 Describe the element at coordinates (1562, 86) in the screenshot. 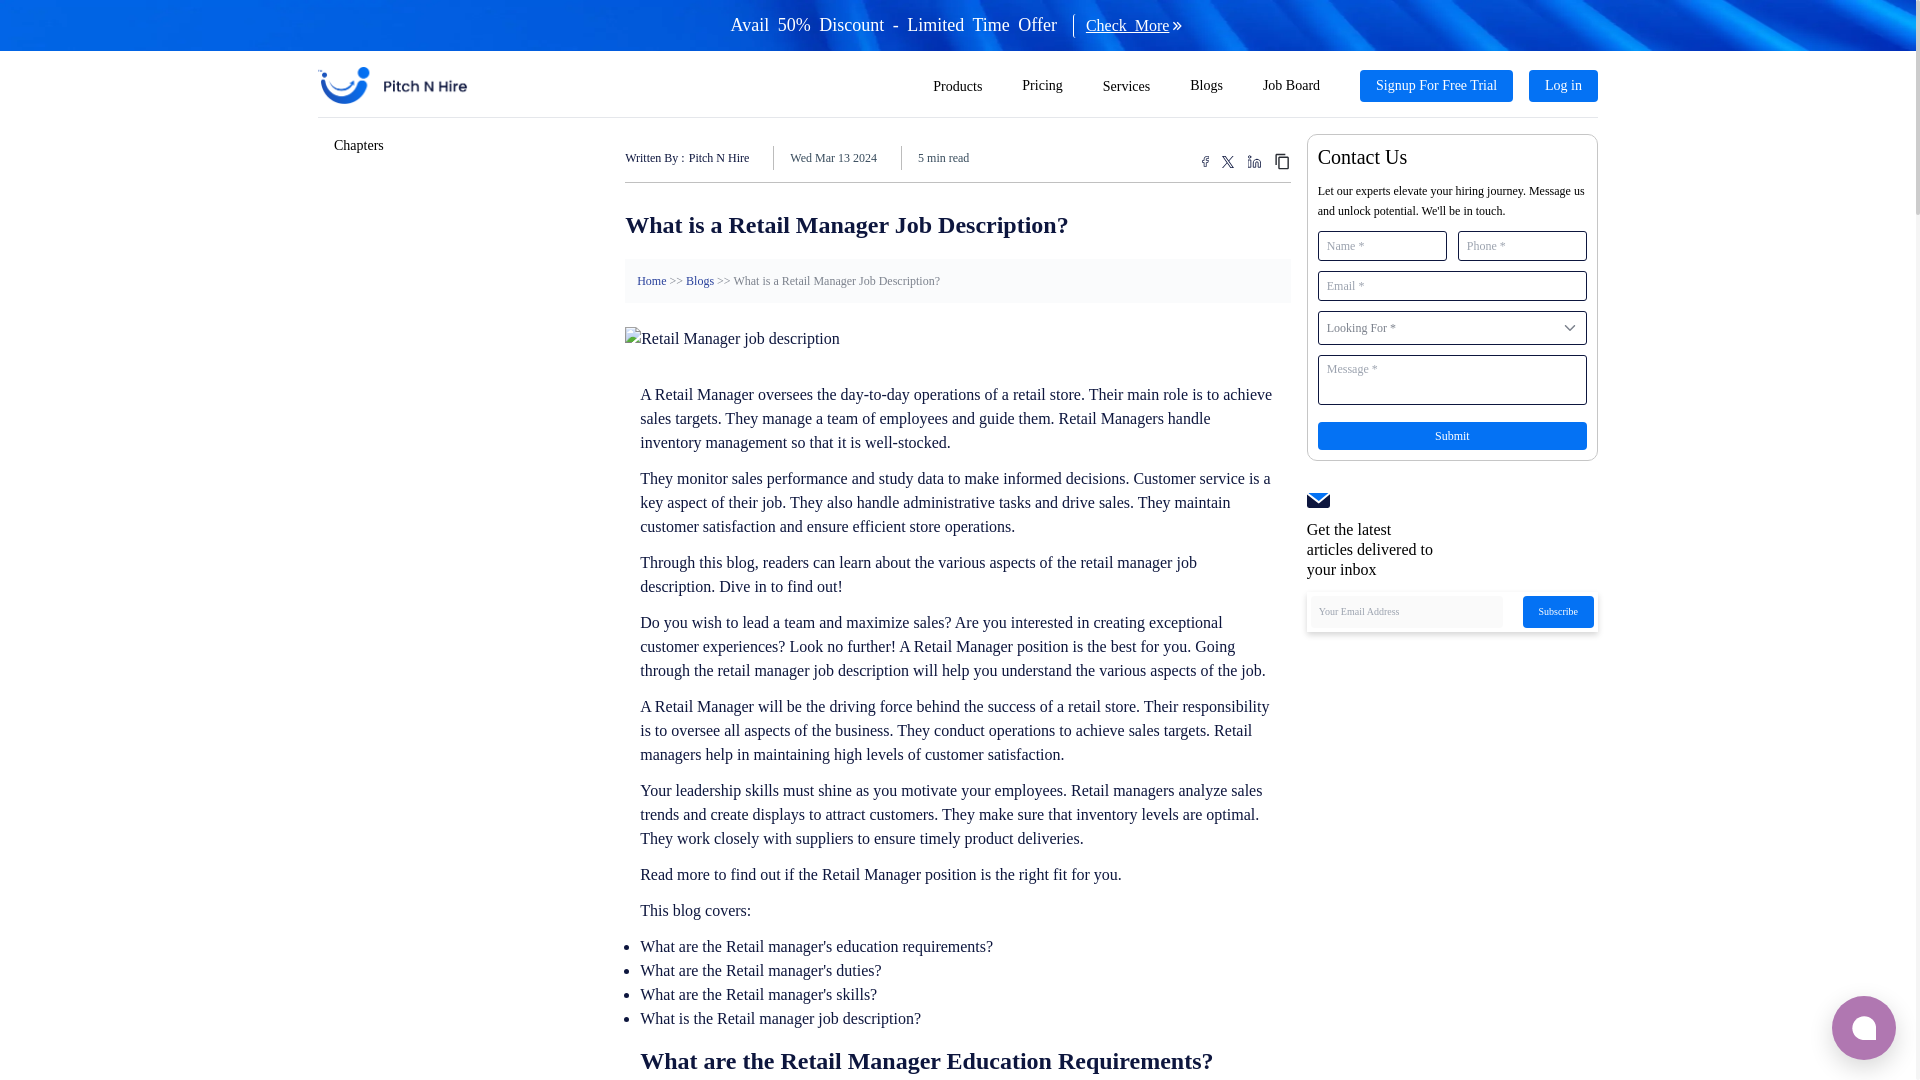

I see `Log in` at that location.